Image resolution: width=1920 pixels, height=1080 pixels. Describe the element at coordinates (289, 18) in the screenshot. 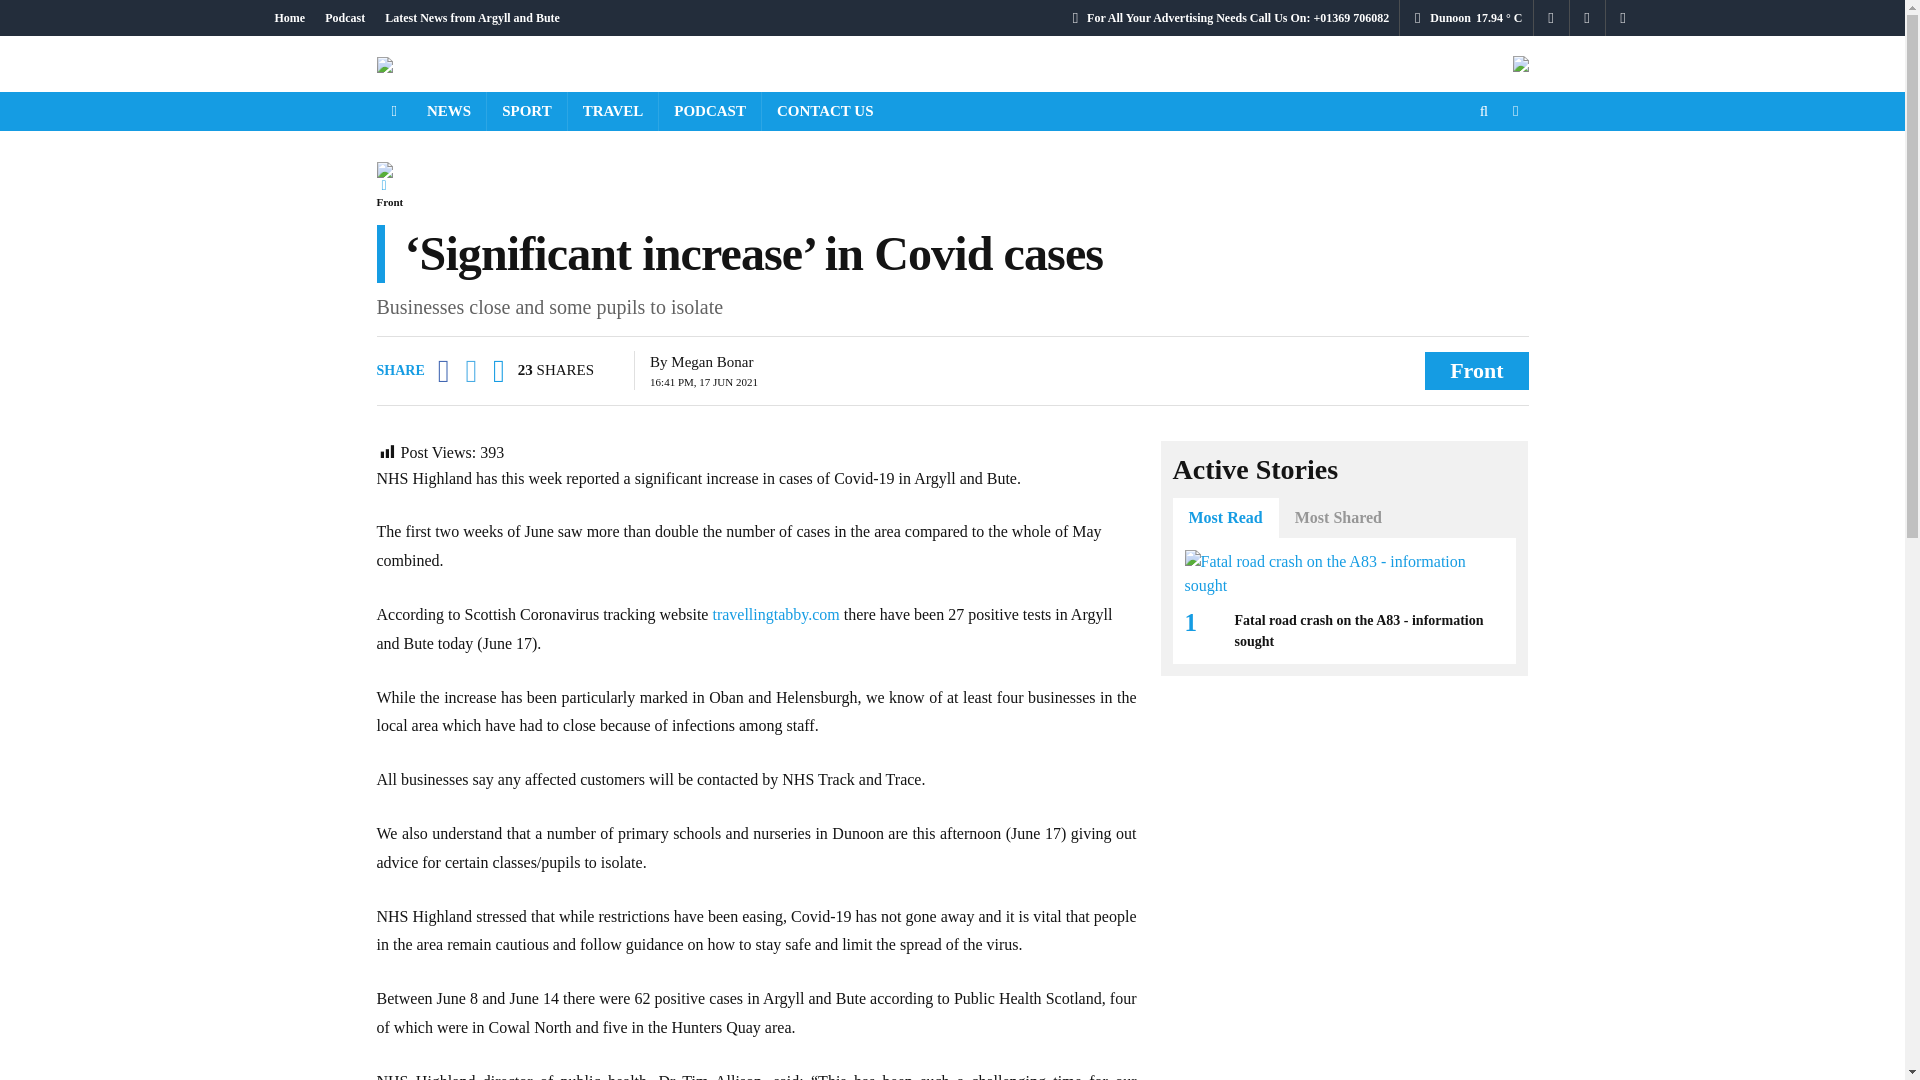

I see `Home` at that location.